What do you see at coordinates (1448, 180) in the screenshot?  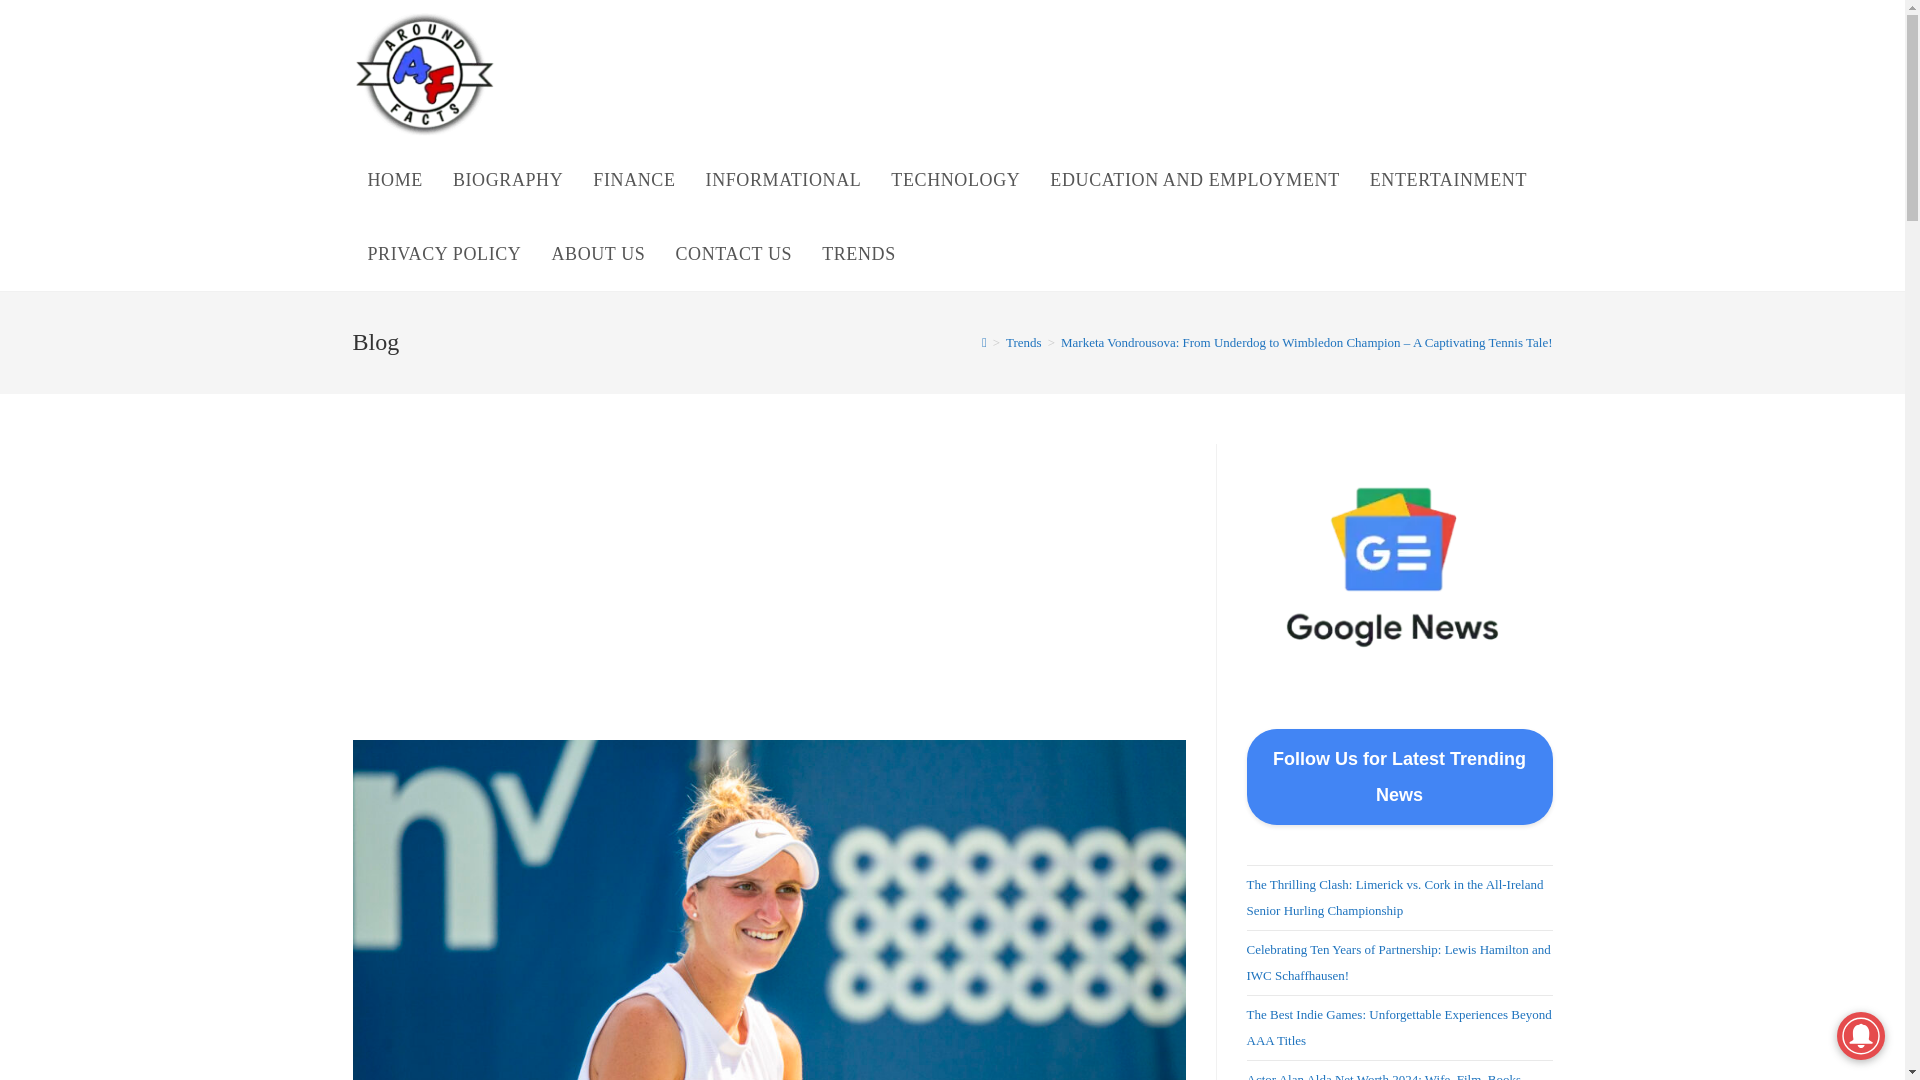 I see `ENTERTAINMENT` at bounding box center [1448, 180].